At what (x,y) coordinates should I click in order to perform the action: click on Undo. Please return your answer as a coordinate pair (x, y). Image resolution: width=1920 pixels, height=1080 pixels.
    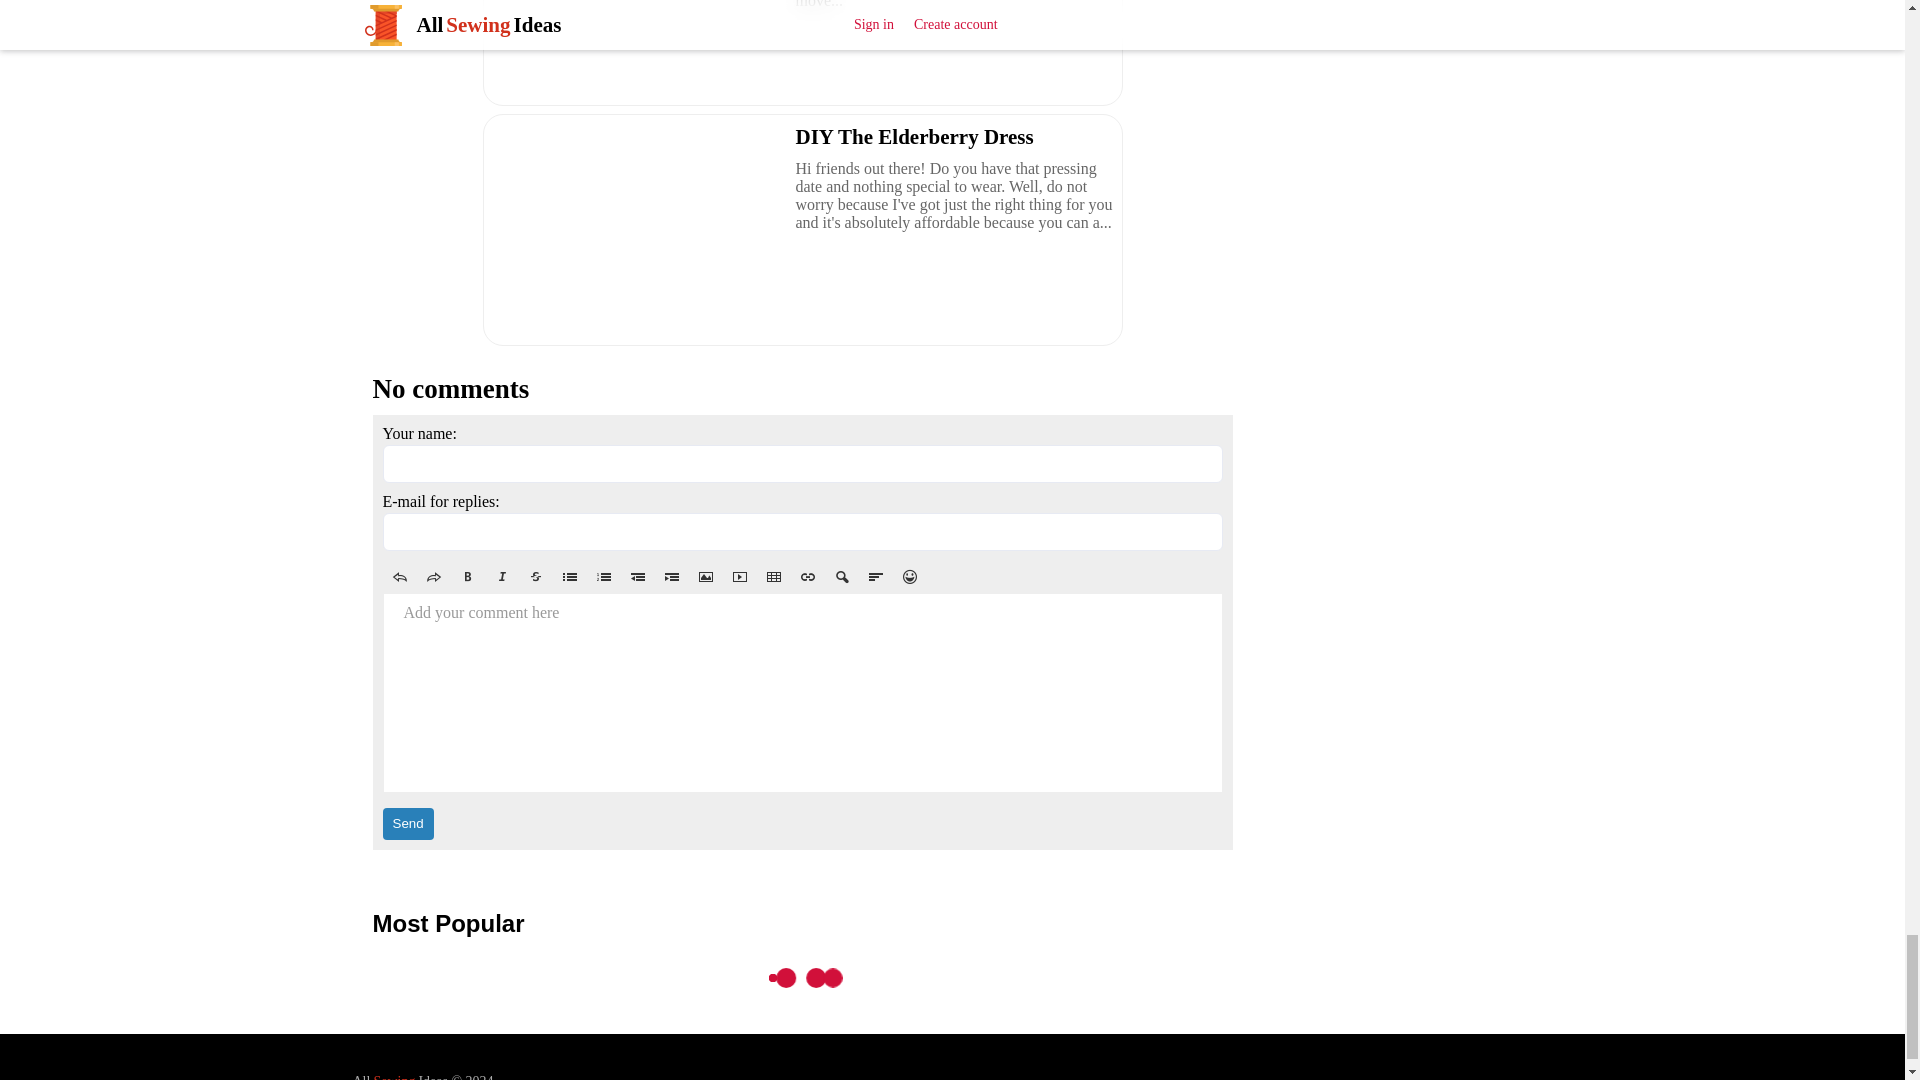
    Looking at the image, I should click on (399, 576).